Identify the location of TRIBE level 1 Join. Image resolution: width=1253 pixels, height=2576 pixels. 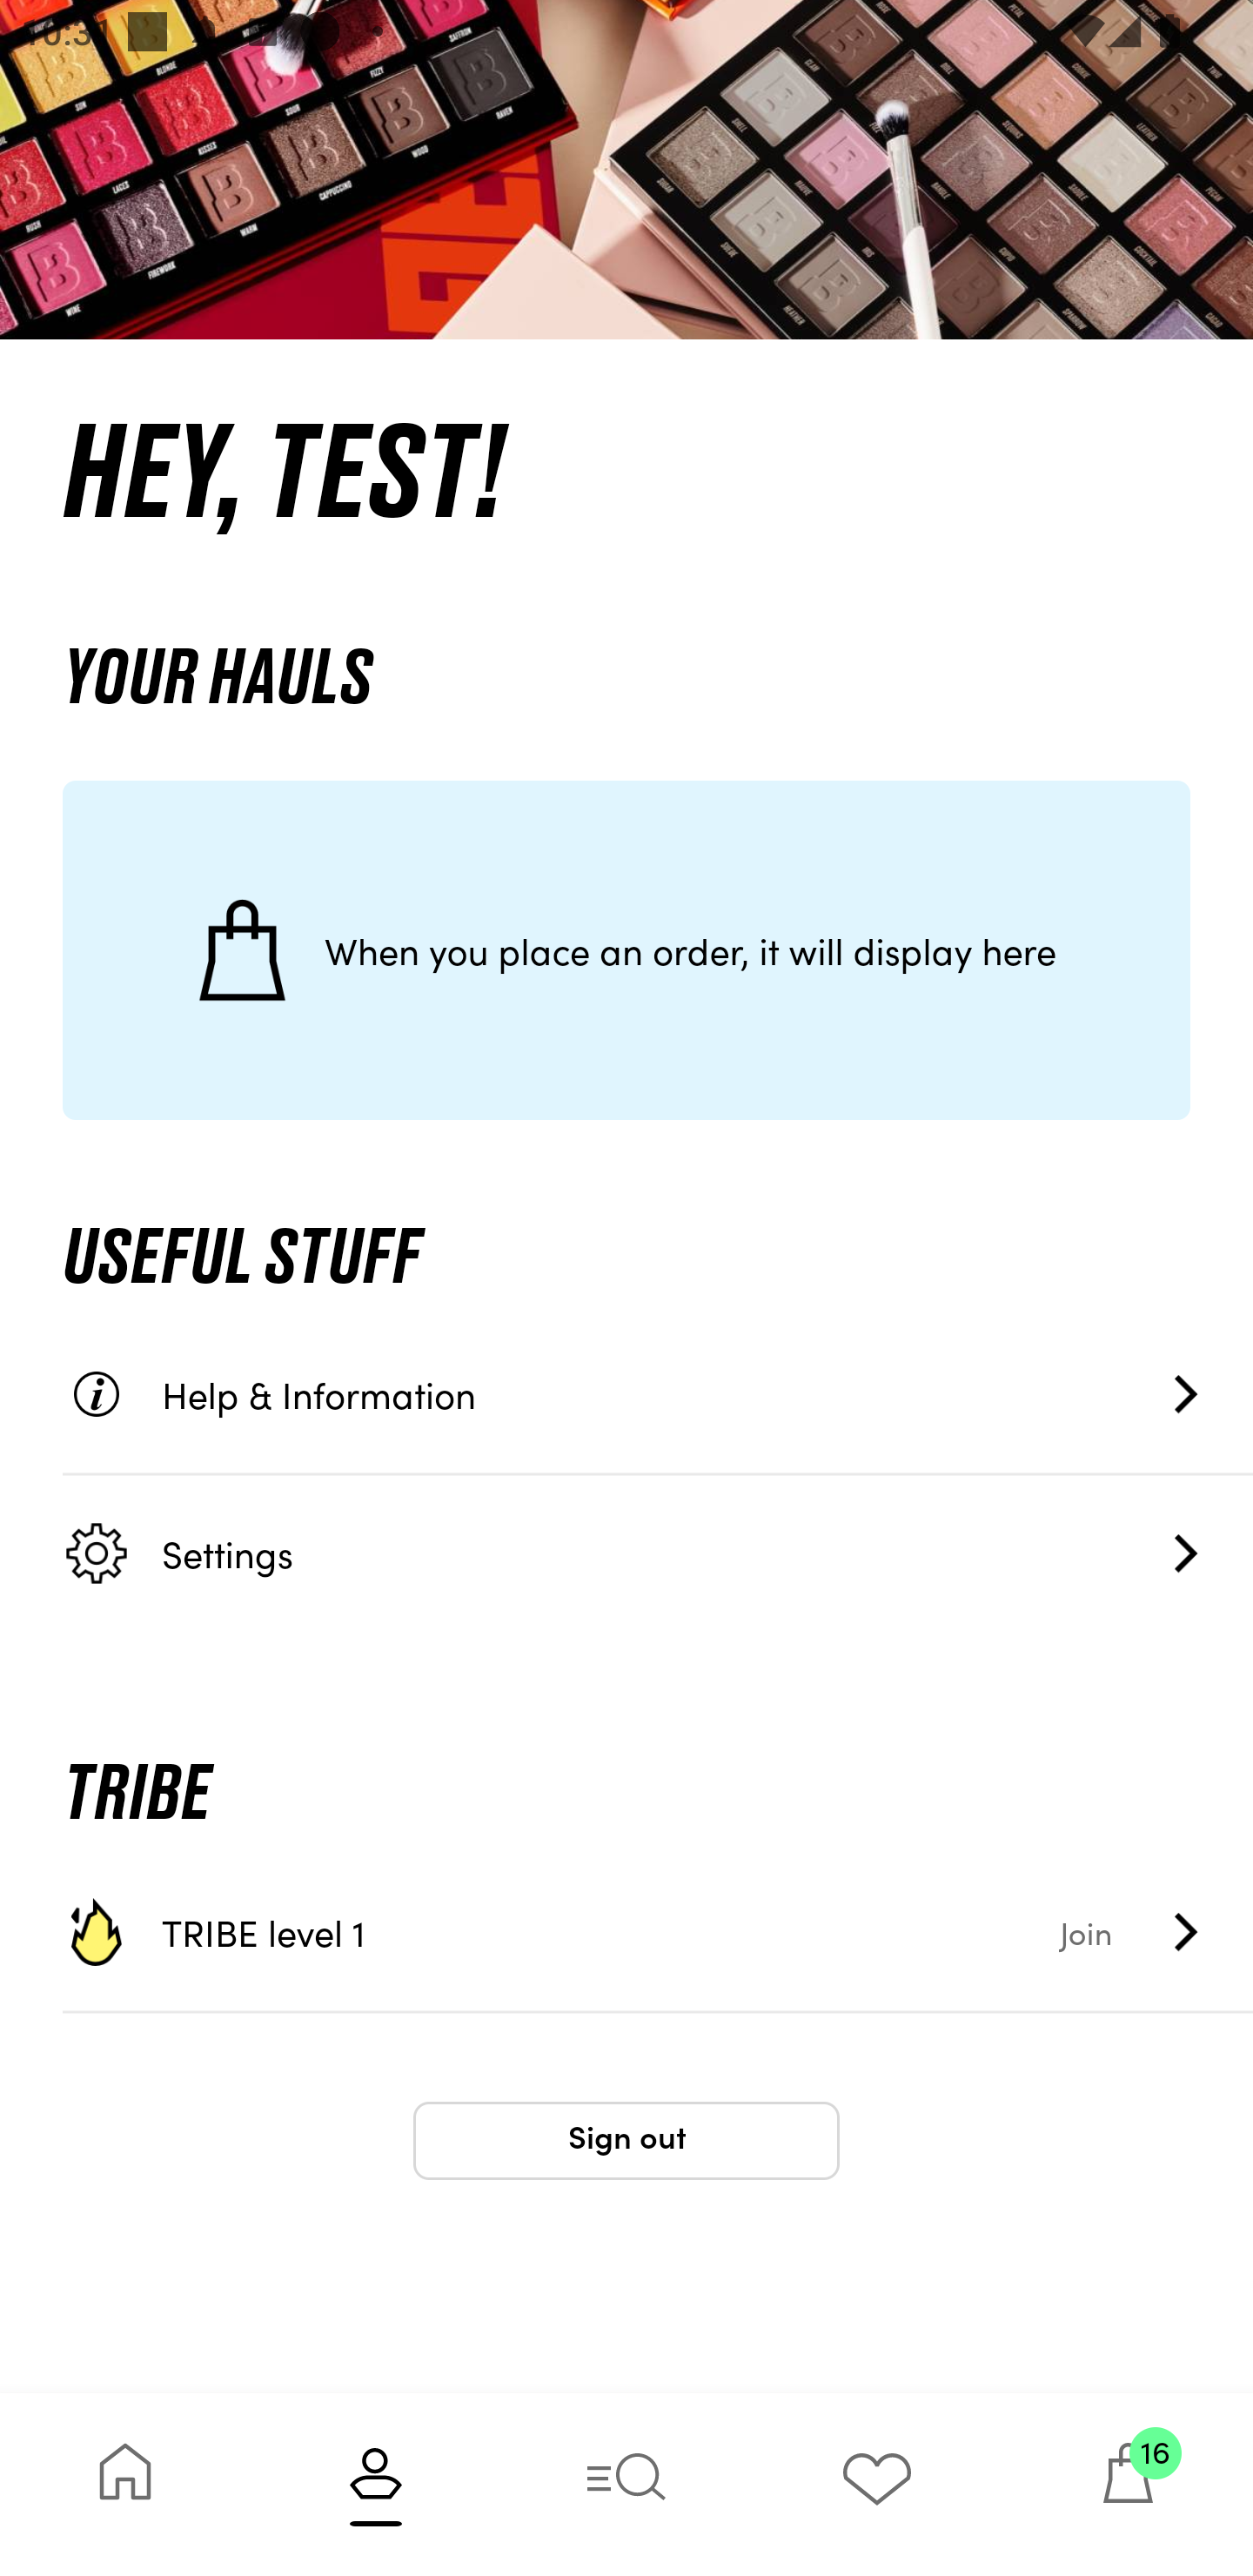
(658, 1932).